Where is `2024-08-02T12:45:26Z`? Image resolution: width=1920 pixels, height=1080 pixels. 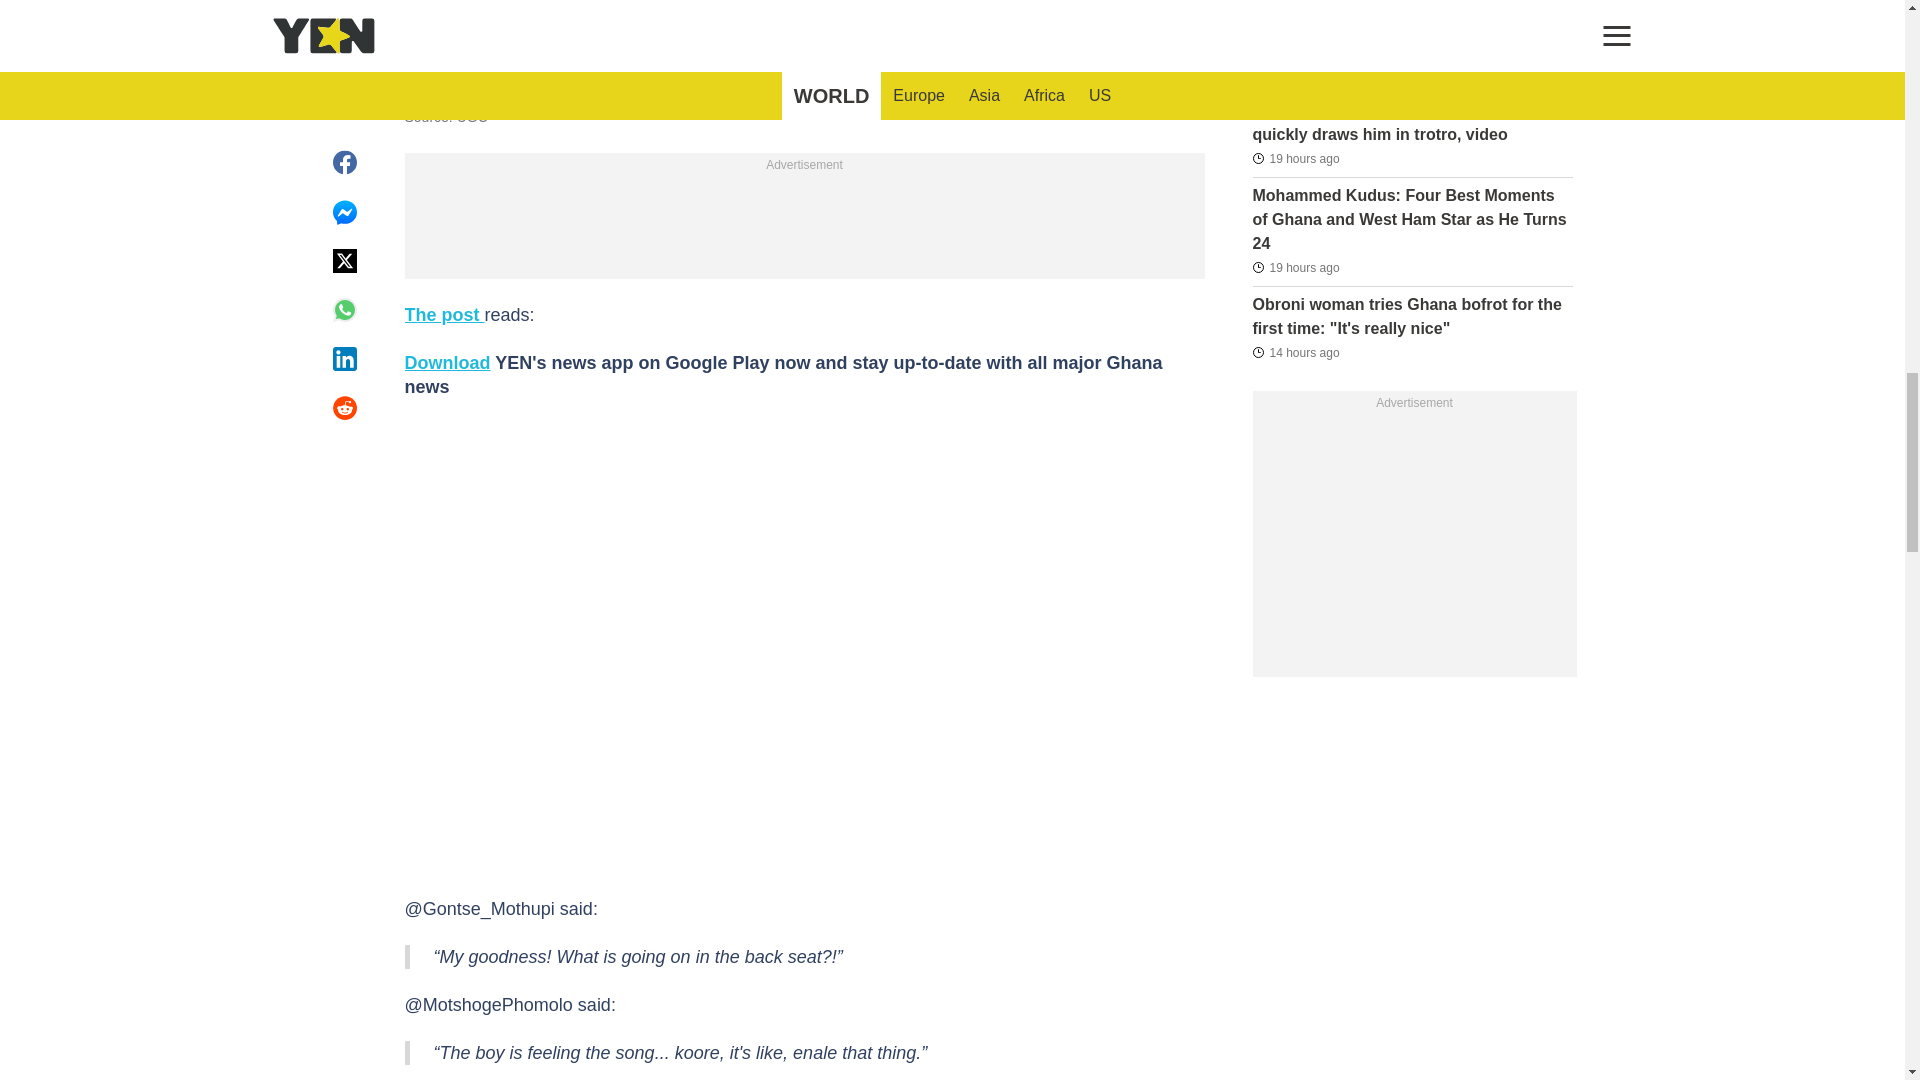 2024-08-02T12:45:26Z is located at coordinates (1294, 267).